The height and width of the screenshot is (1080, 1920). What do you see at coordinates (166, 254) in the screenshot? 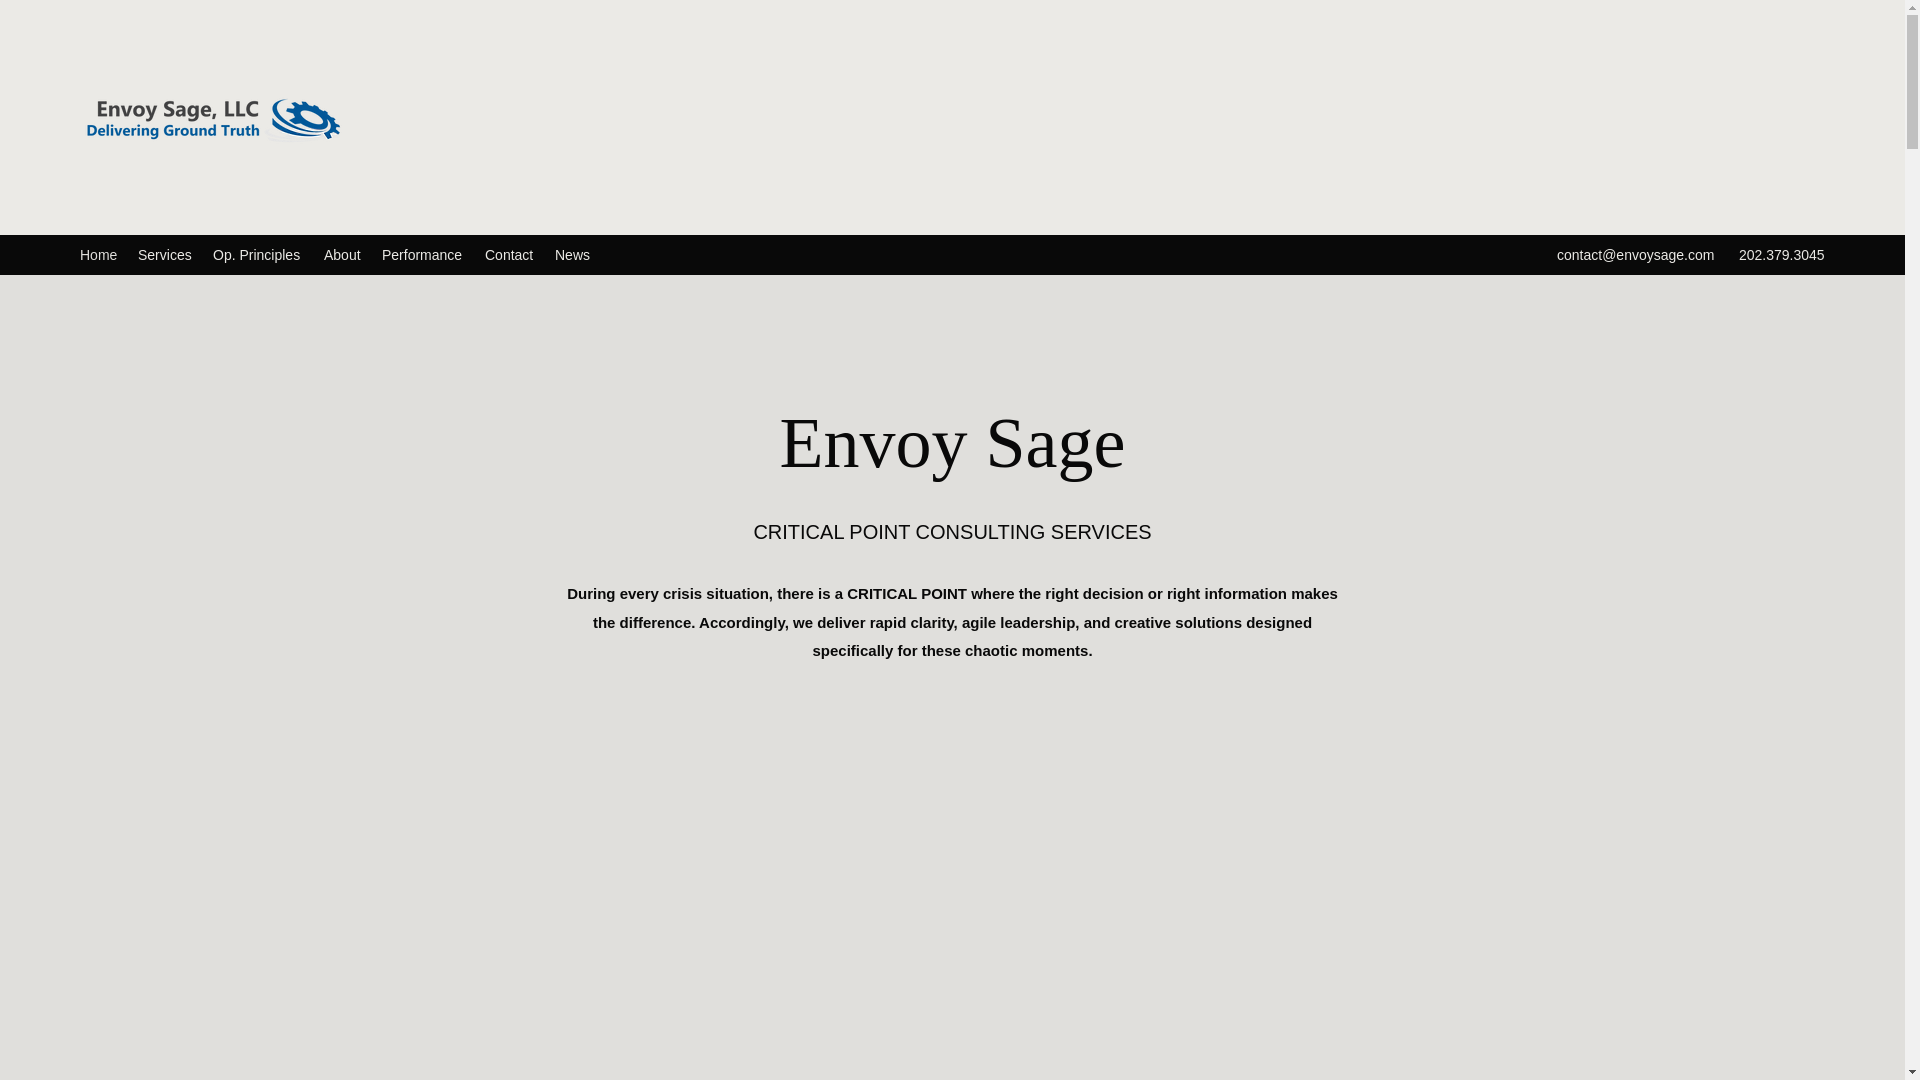
I see `Services` at bounding box center [166, 254].